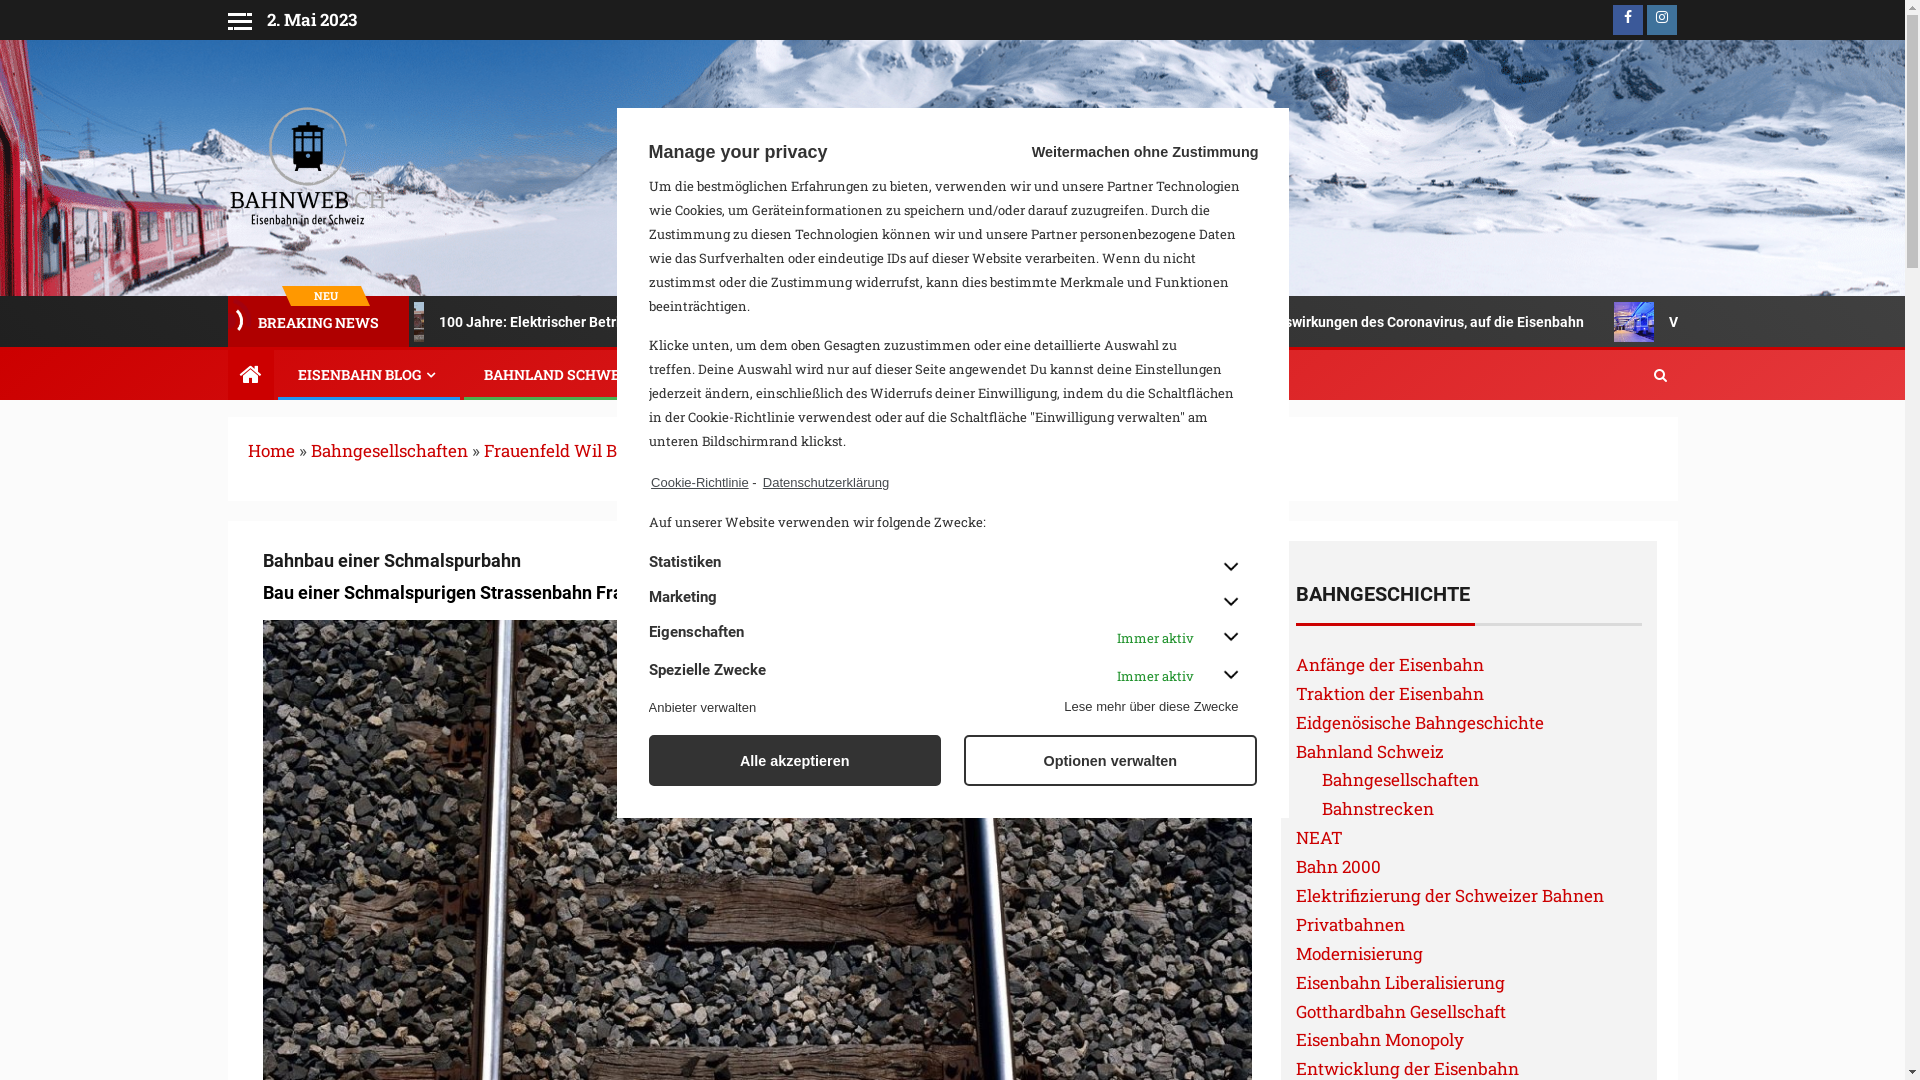 The height and width of the screenshot is (1080, 1920). I want to click on Home, so click(272, 450).